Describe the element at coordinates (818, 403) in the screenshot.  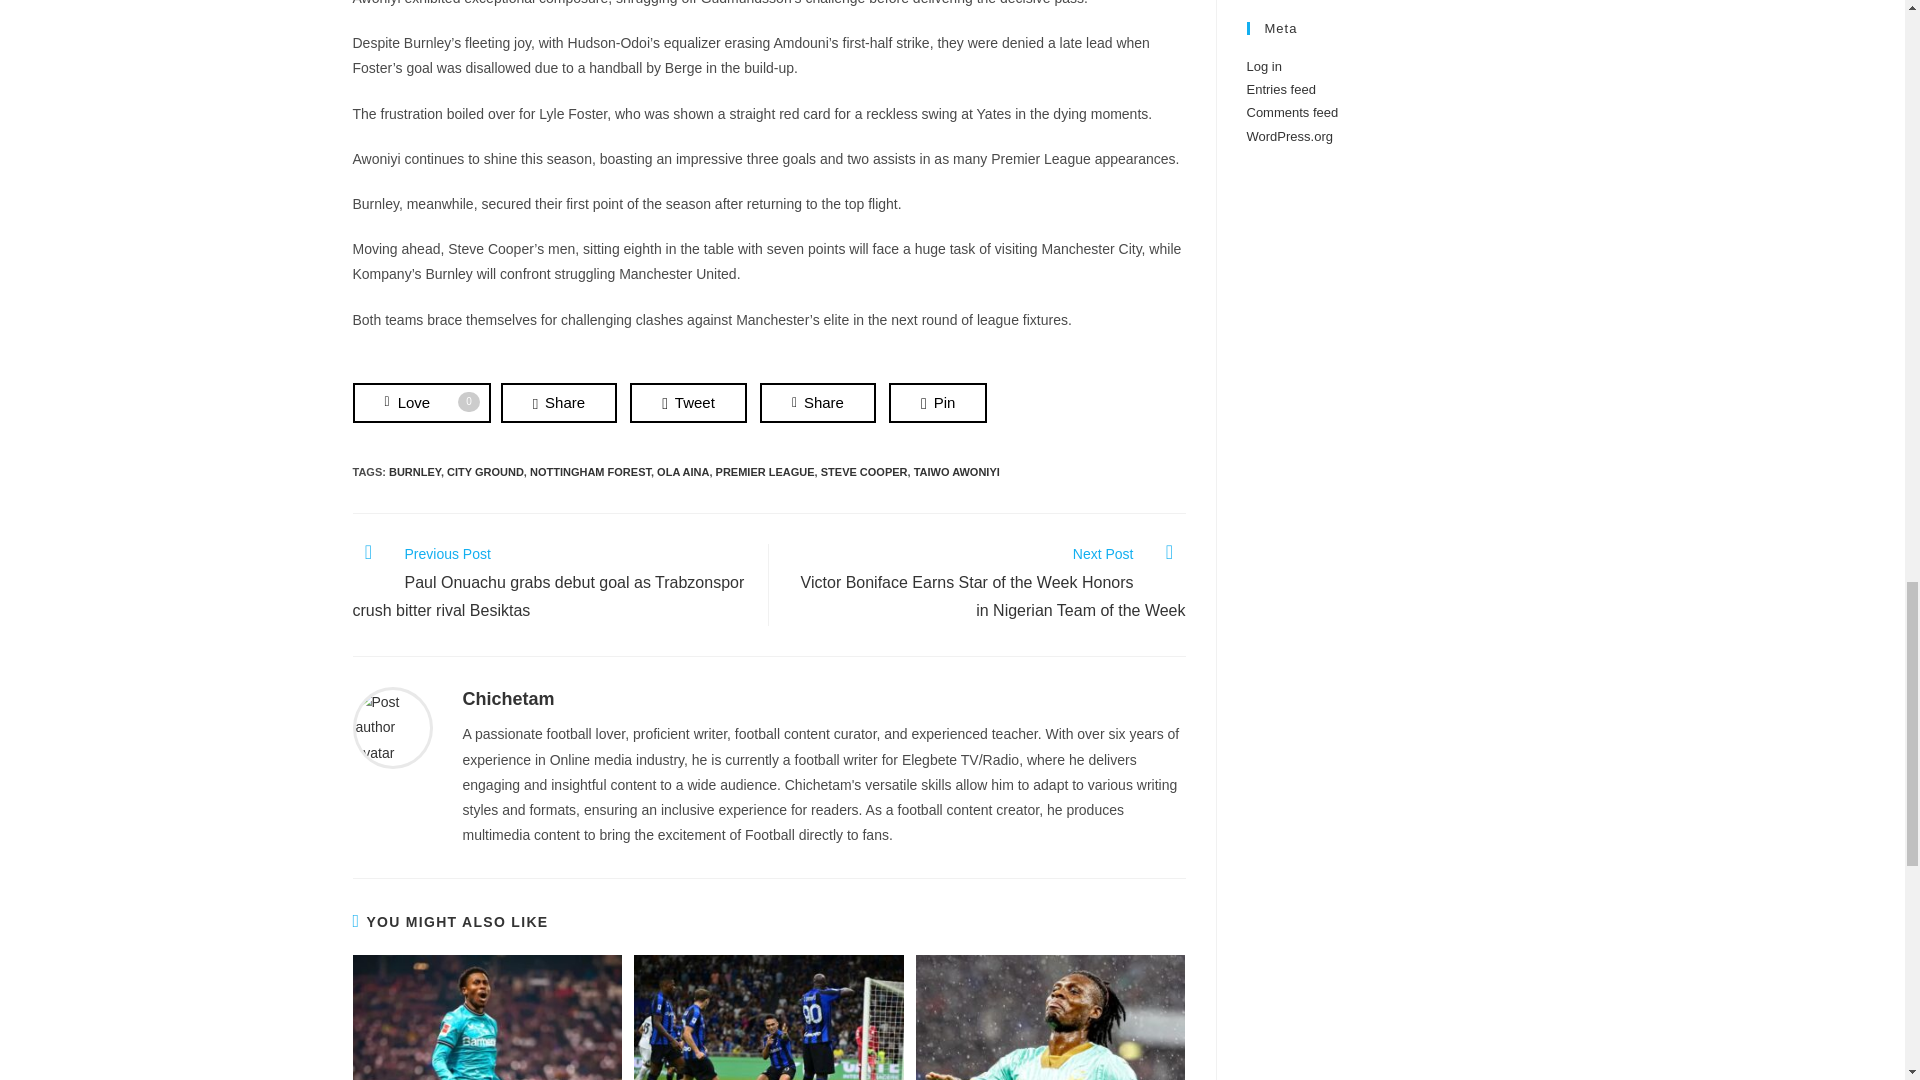
I see `Share this` at that location.